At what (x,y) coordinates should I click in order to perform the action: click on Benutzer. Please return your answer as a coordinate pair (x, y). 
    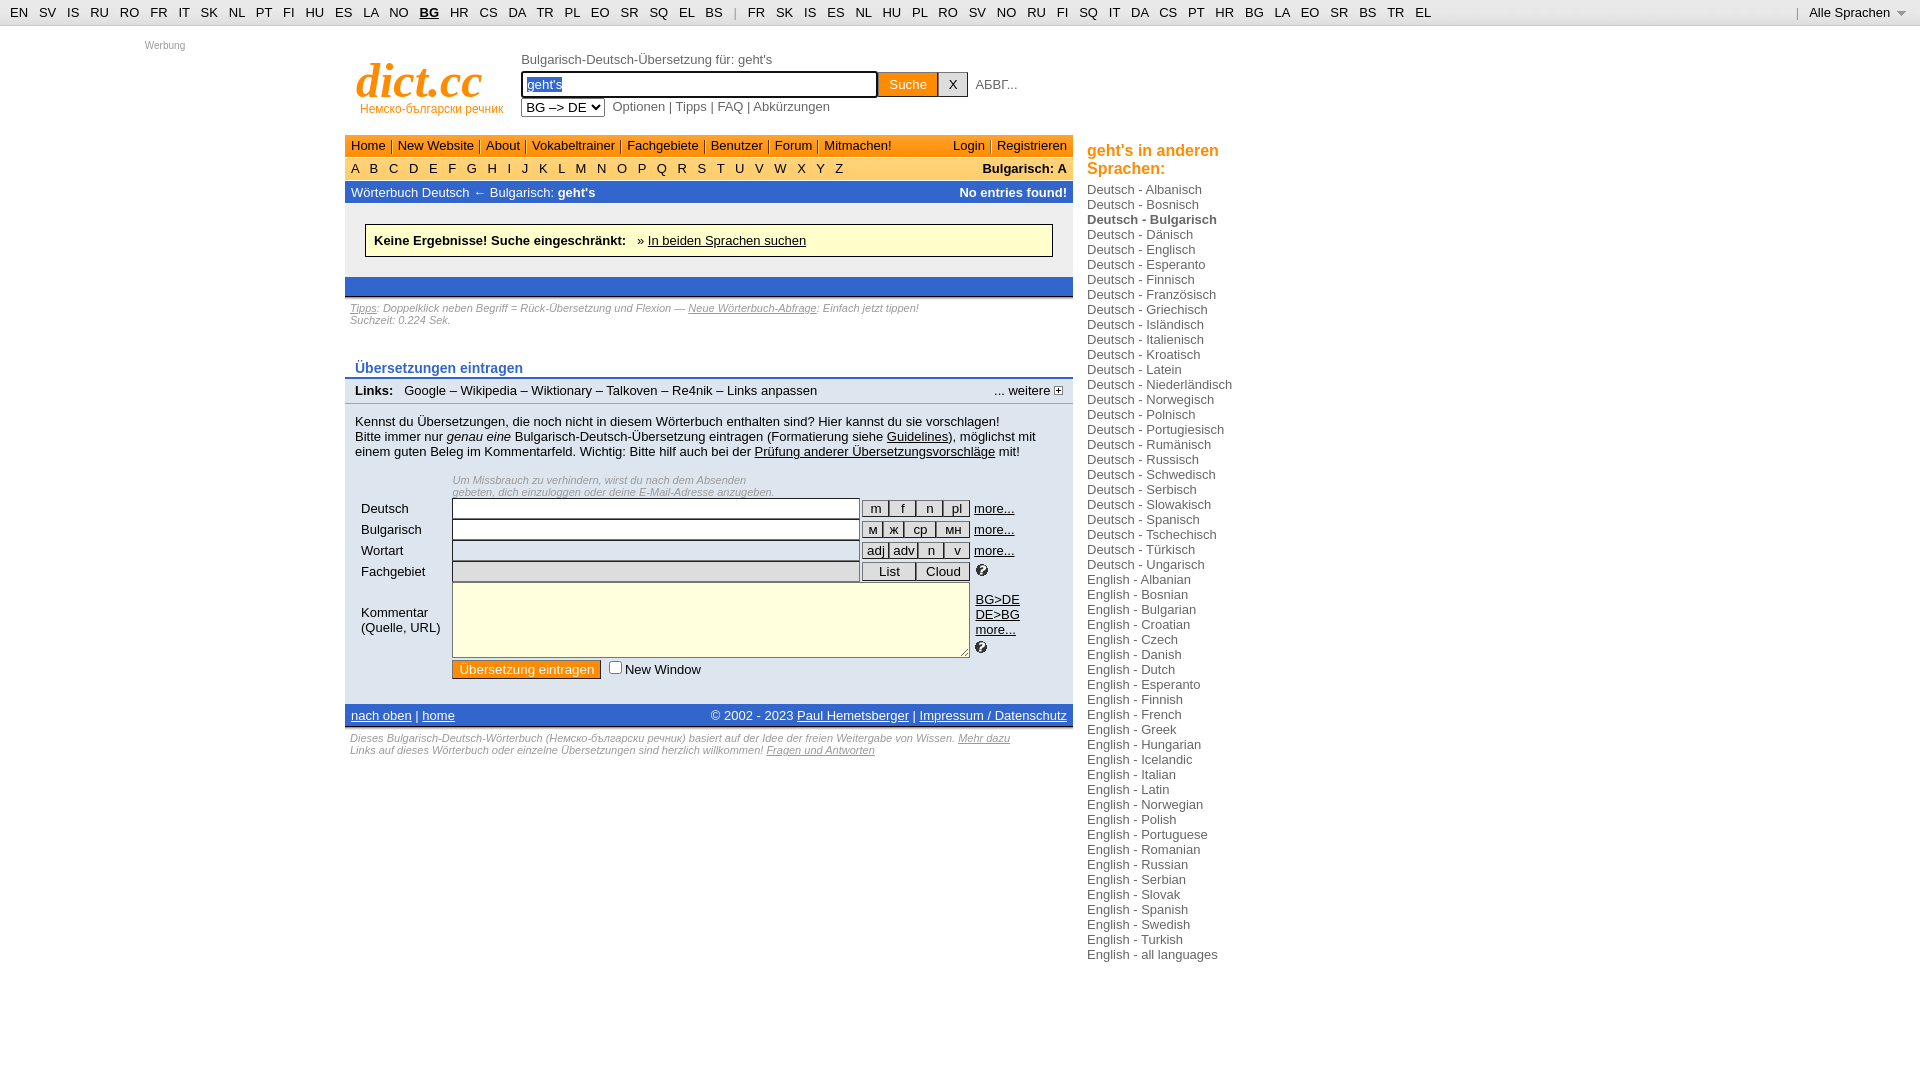
    Looking at the image, I should click on (737, 146).